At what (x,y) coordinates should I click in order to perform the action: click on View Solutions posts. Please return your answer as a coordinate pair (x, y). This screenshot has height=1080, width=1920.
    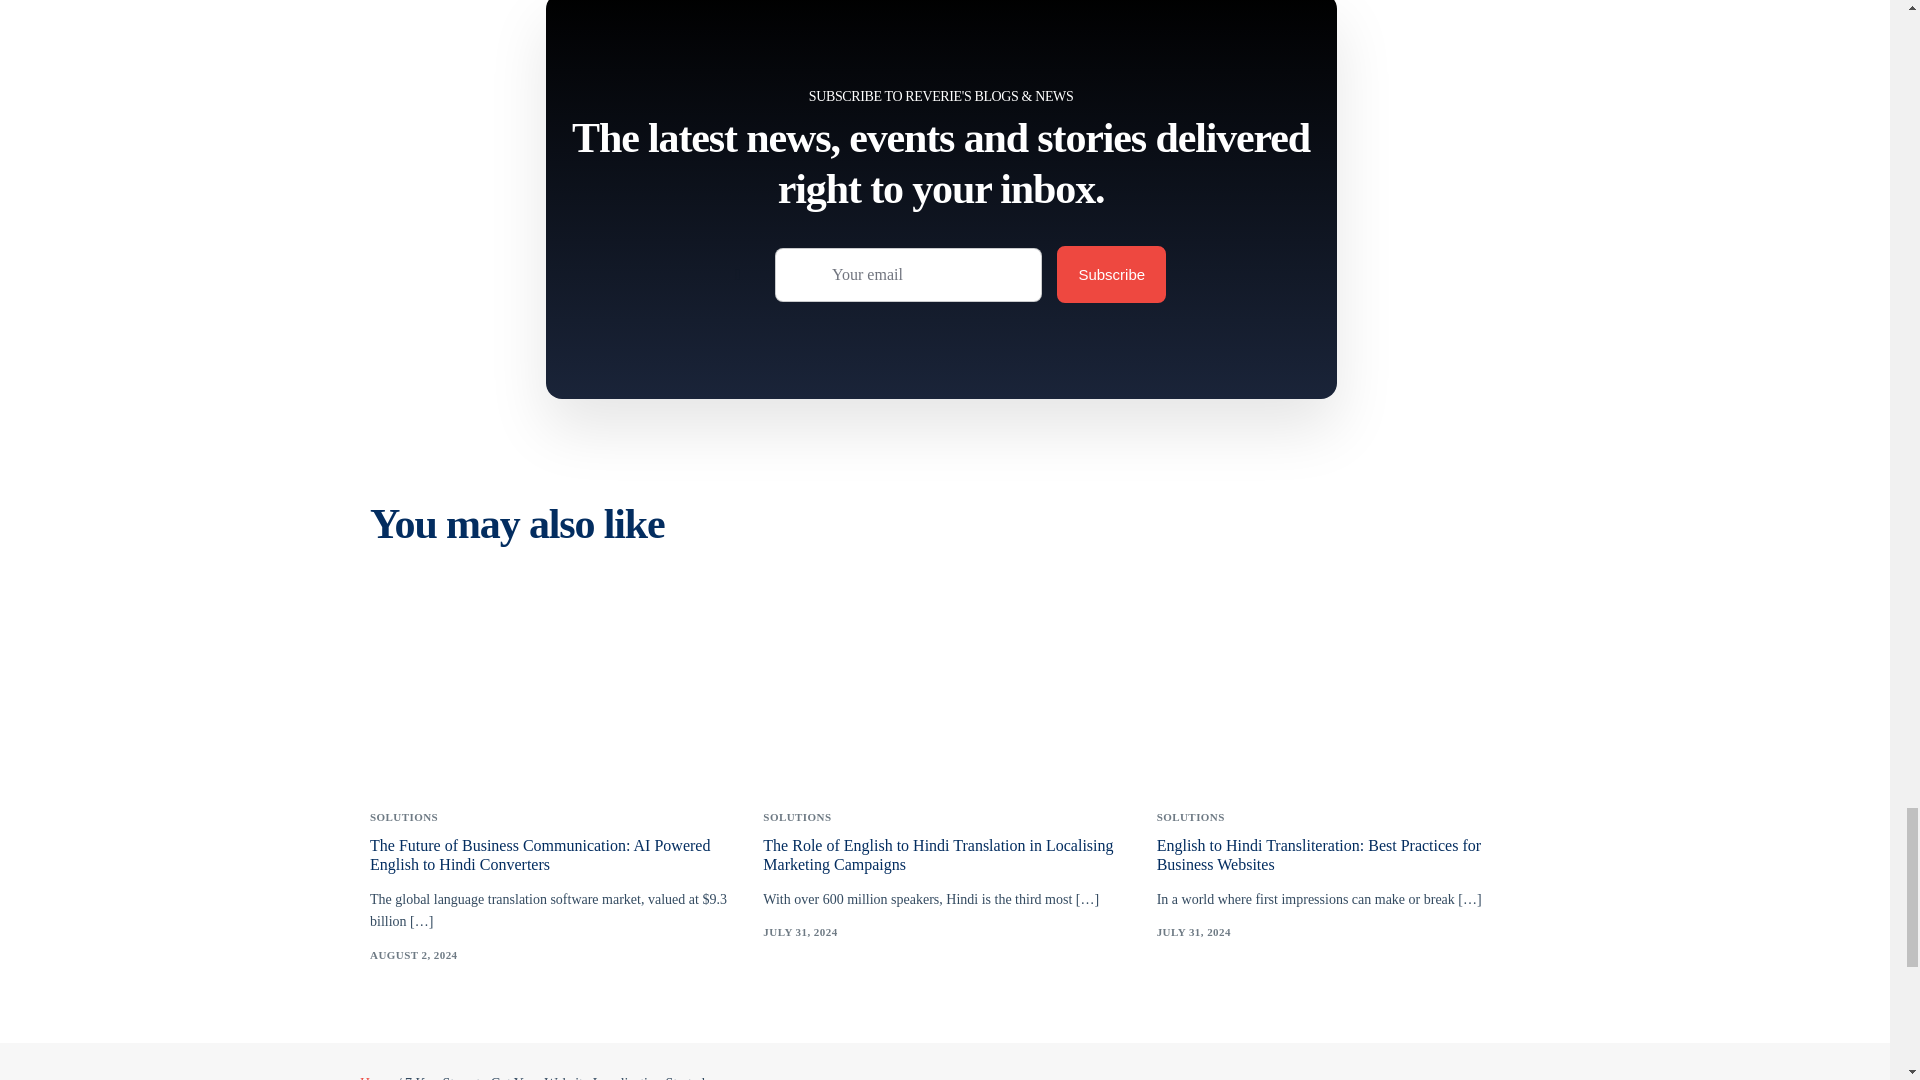
    Looking at the image, I should click on (1190, 817).